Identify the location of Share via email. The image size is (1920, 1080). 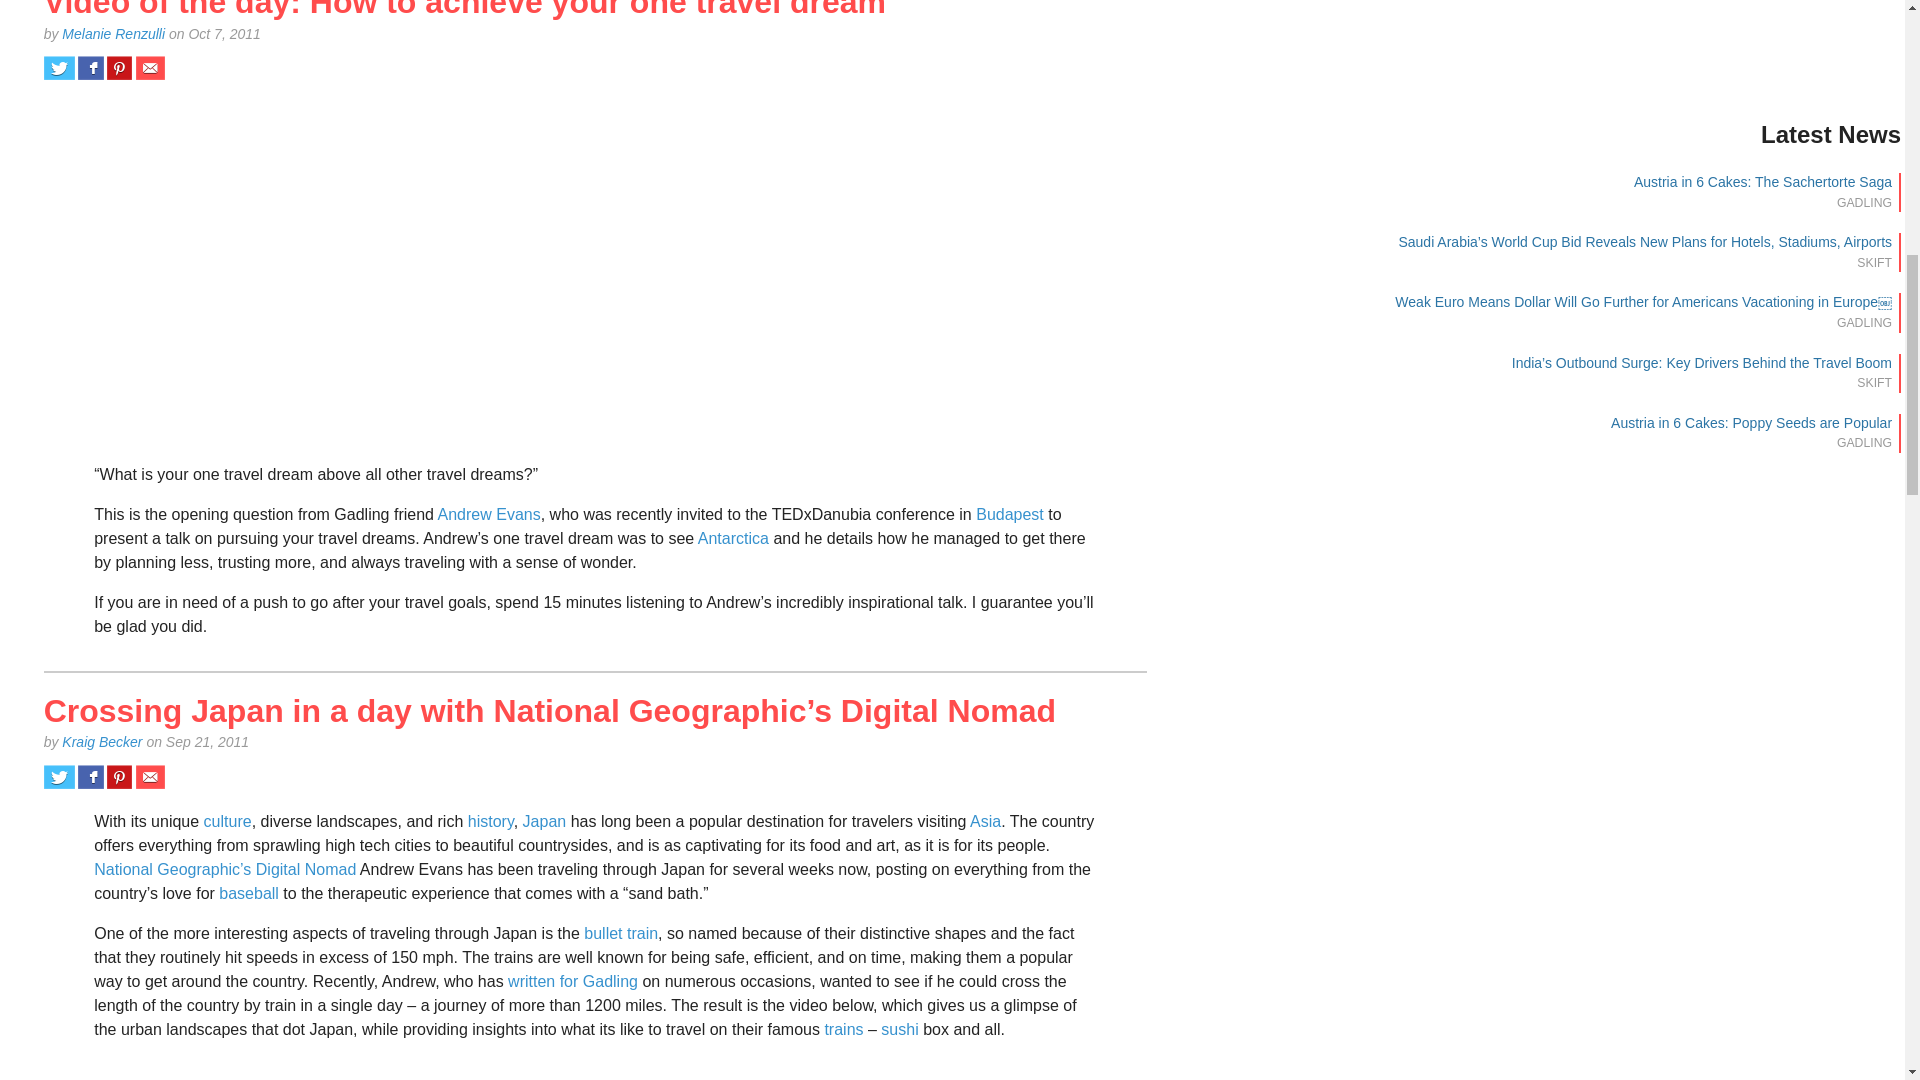
(150, 68).